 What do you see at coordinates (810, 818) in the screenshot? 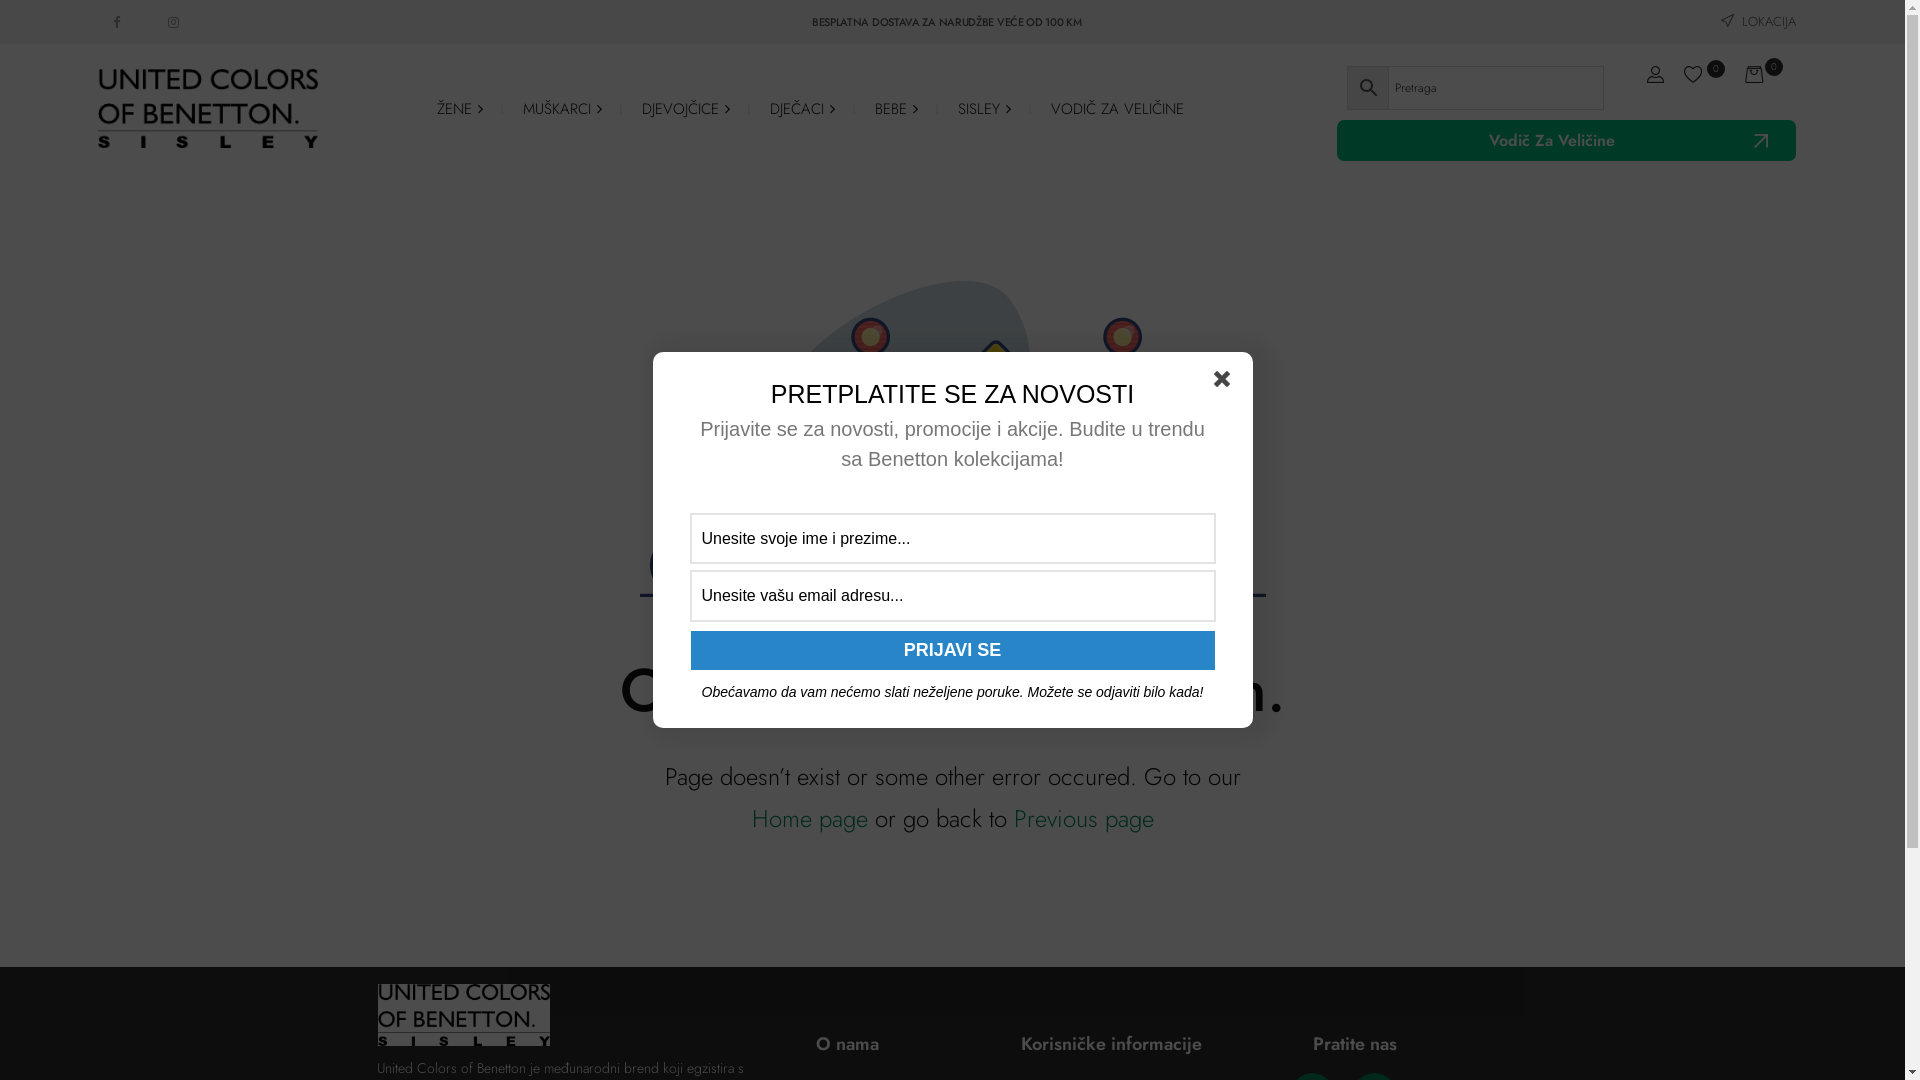
I see `Home page` at bounding box center [810, 818].